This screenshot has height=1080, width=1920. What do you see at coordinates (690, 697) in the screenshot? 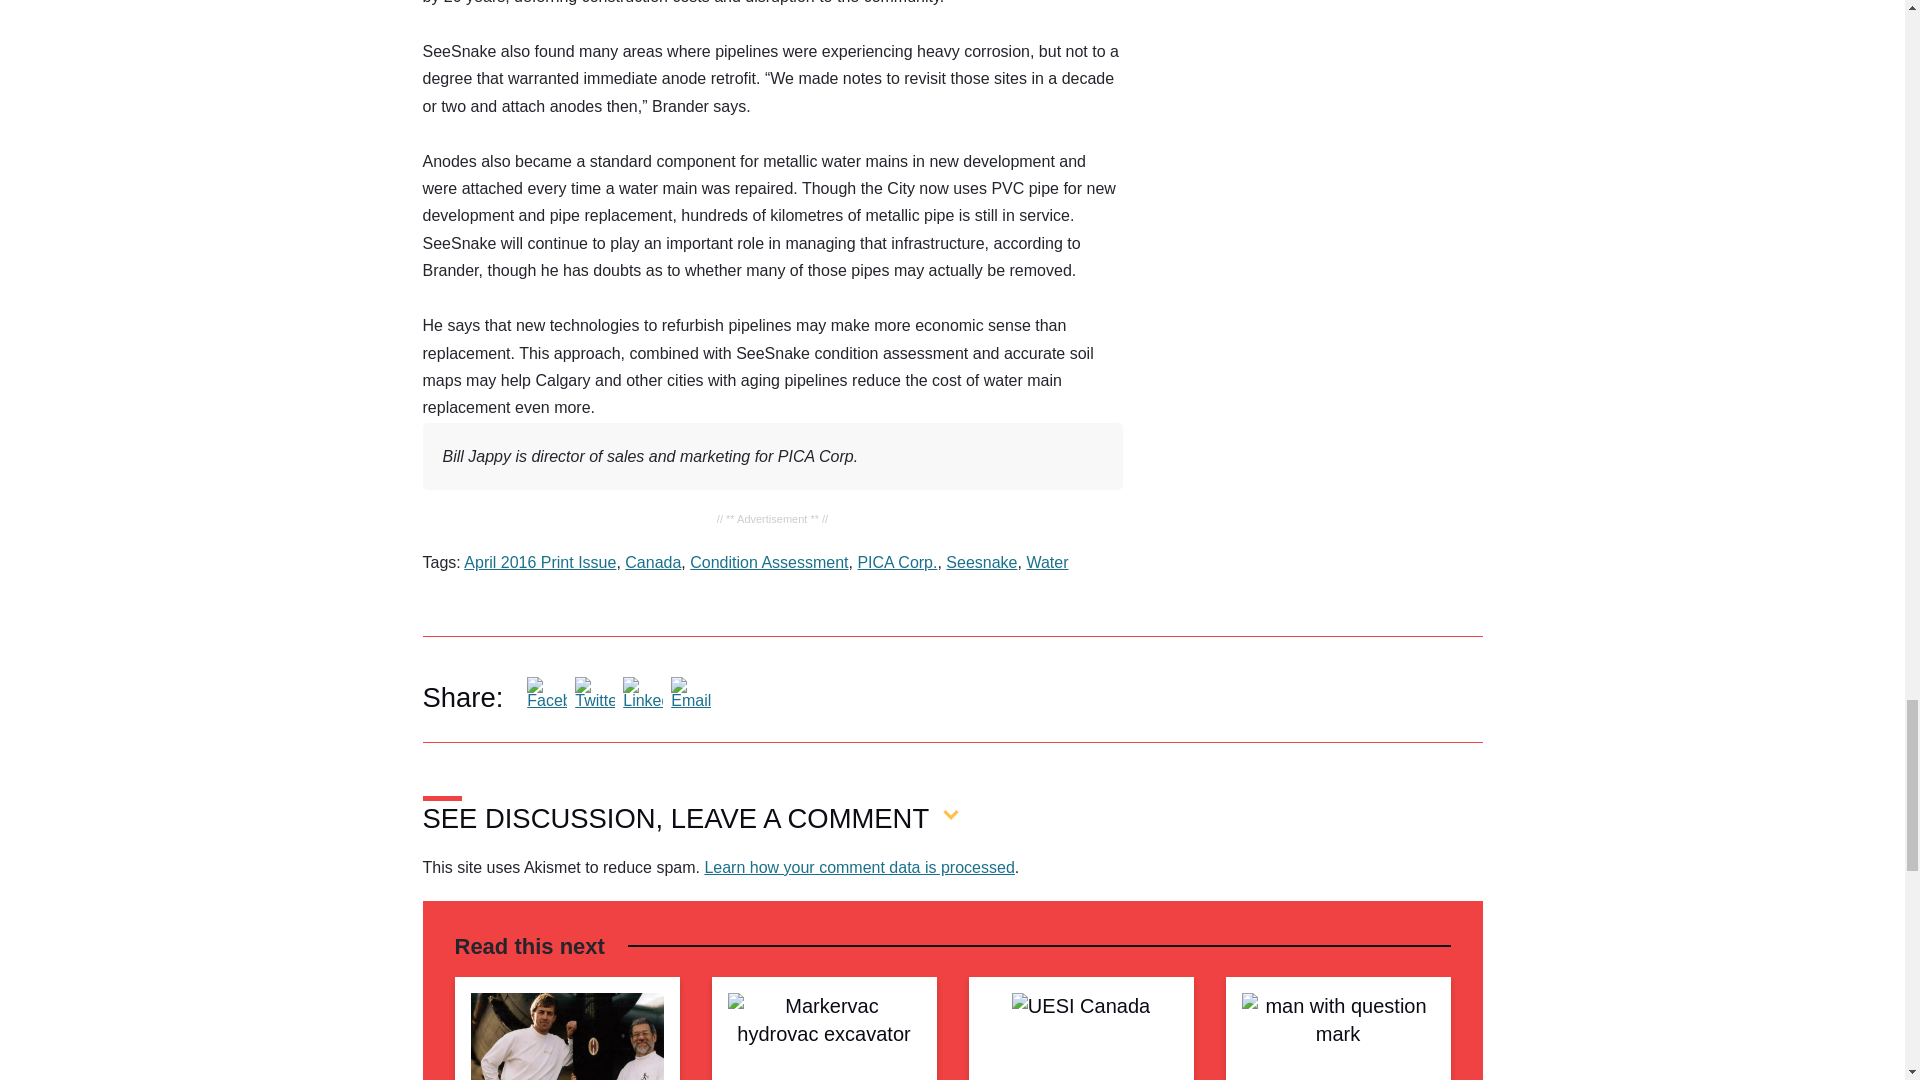
I see `Email` at bounding box center [690, 697].